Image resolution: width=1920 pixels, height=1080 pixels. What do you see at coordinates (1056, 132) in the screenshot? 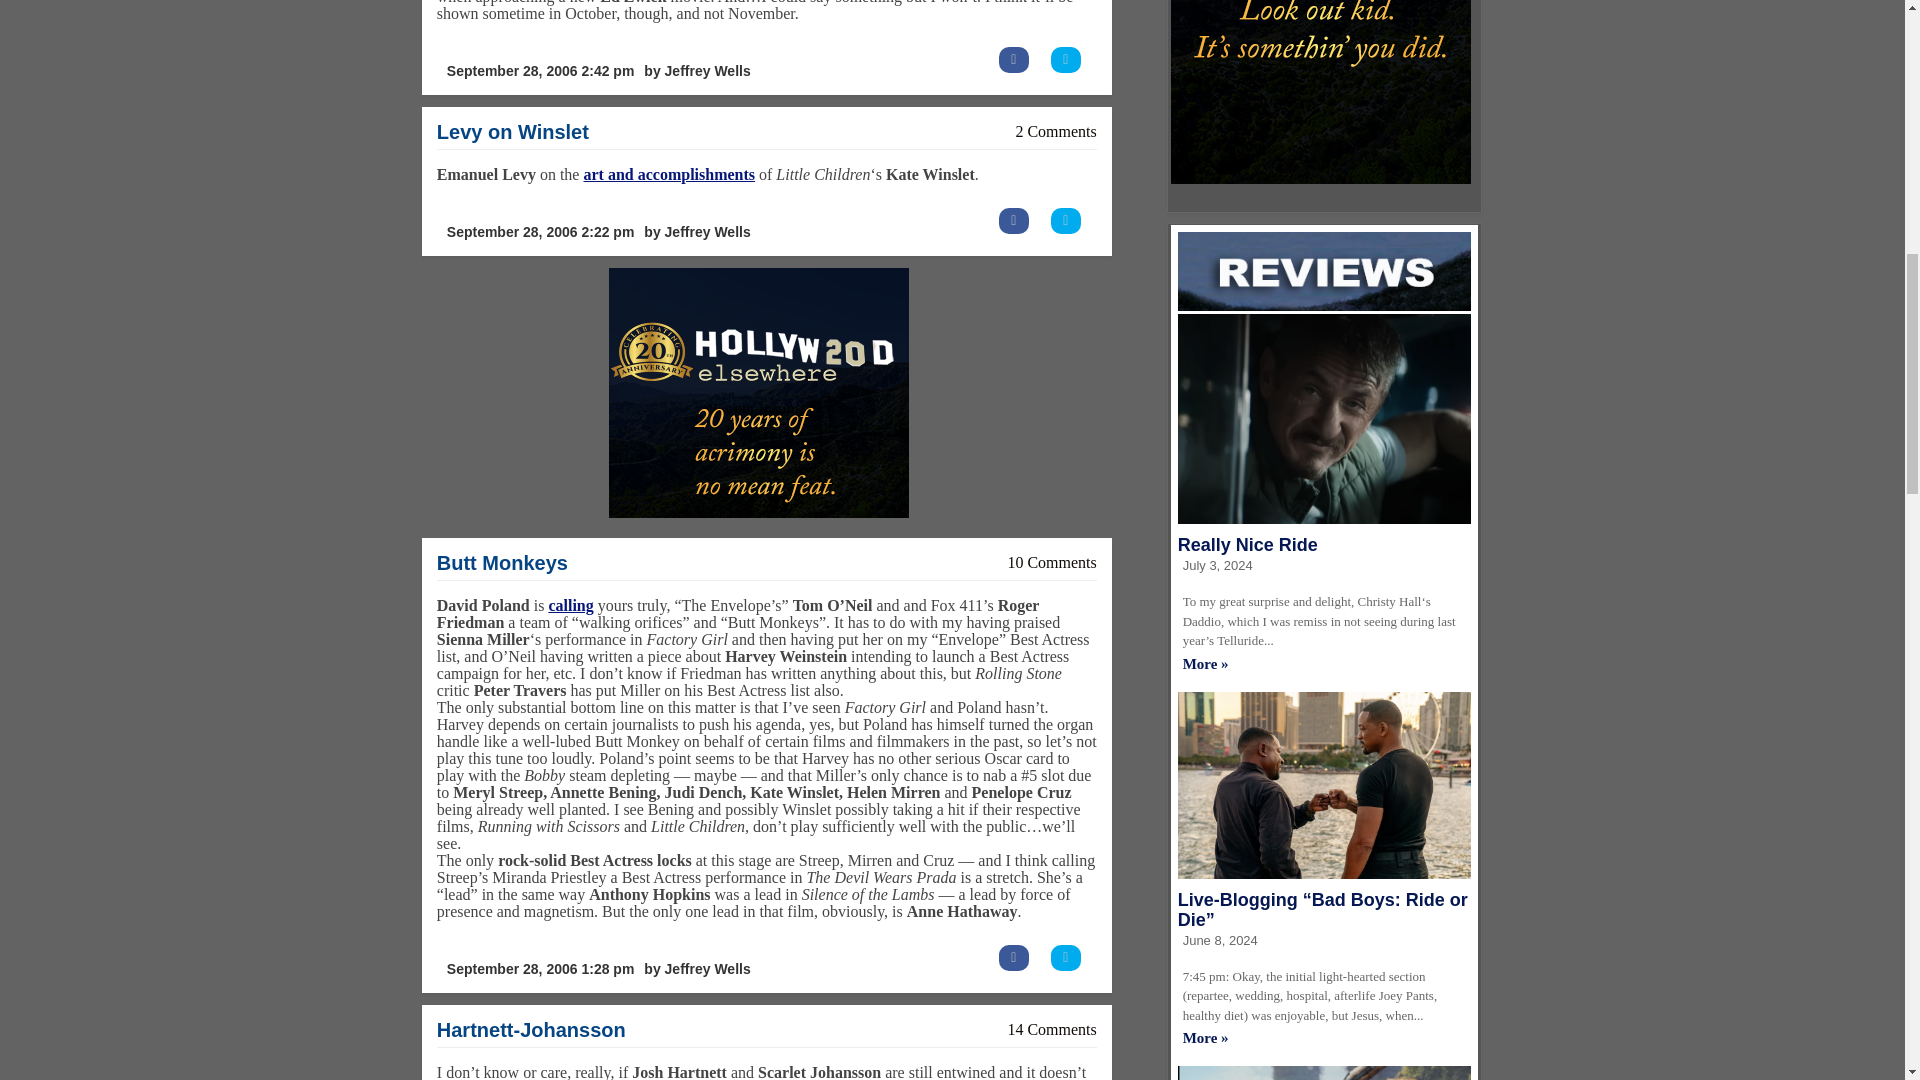
I see `2 Comments` at bounding box center [1056, 132].